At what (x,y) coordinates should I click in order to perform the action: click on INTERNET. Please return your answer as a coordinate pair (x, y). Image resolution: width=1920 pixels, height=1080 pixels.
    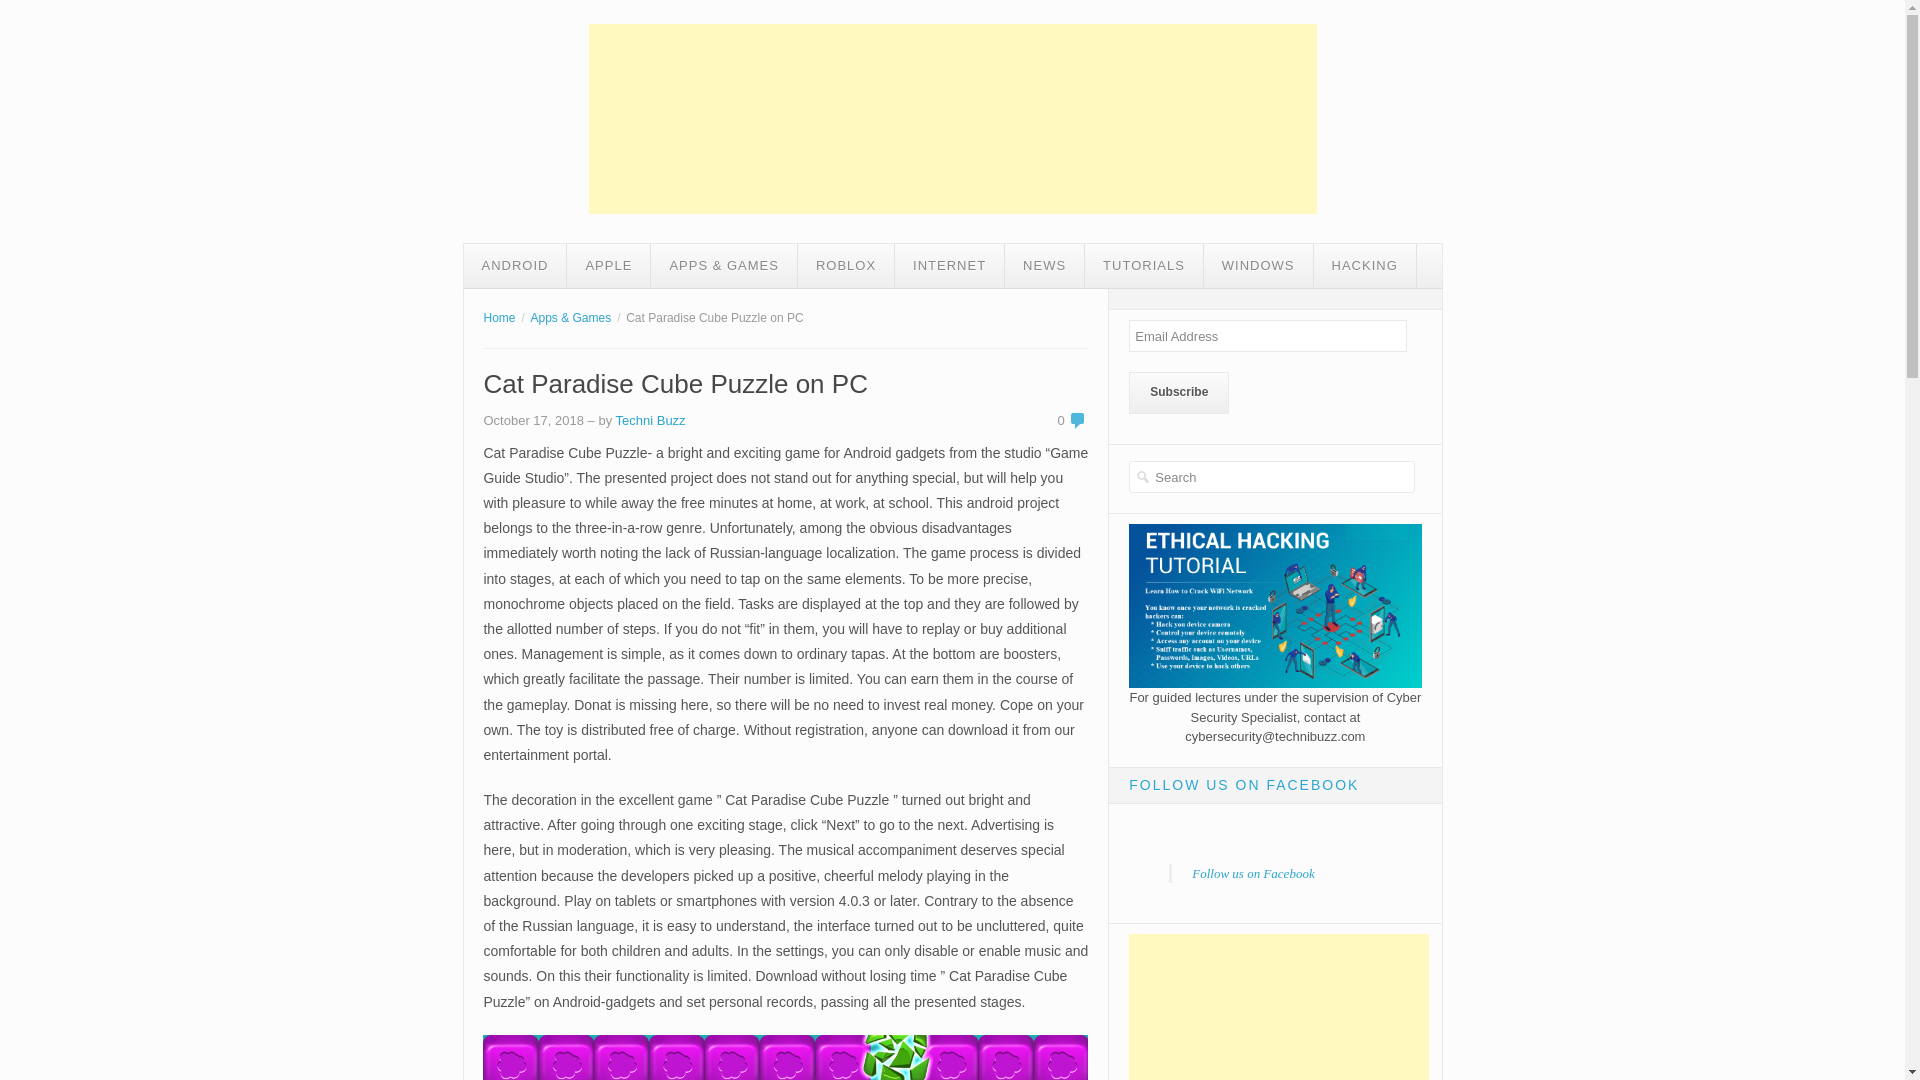
    Looking at the image, I should click on (949, 266).